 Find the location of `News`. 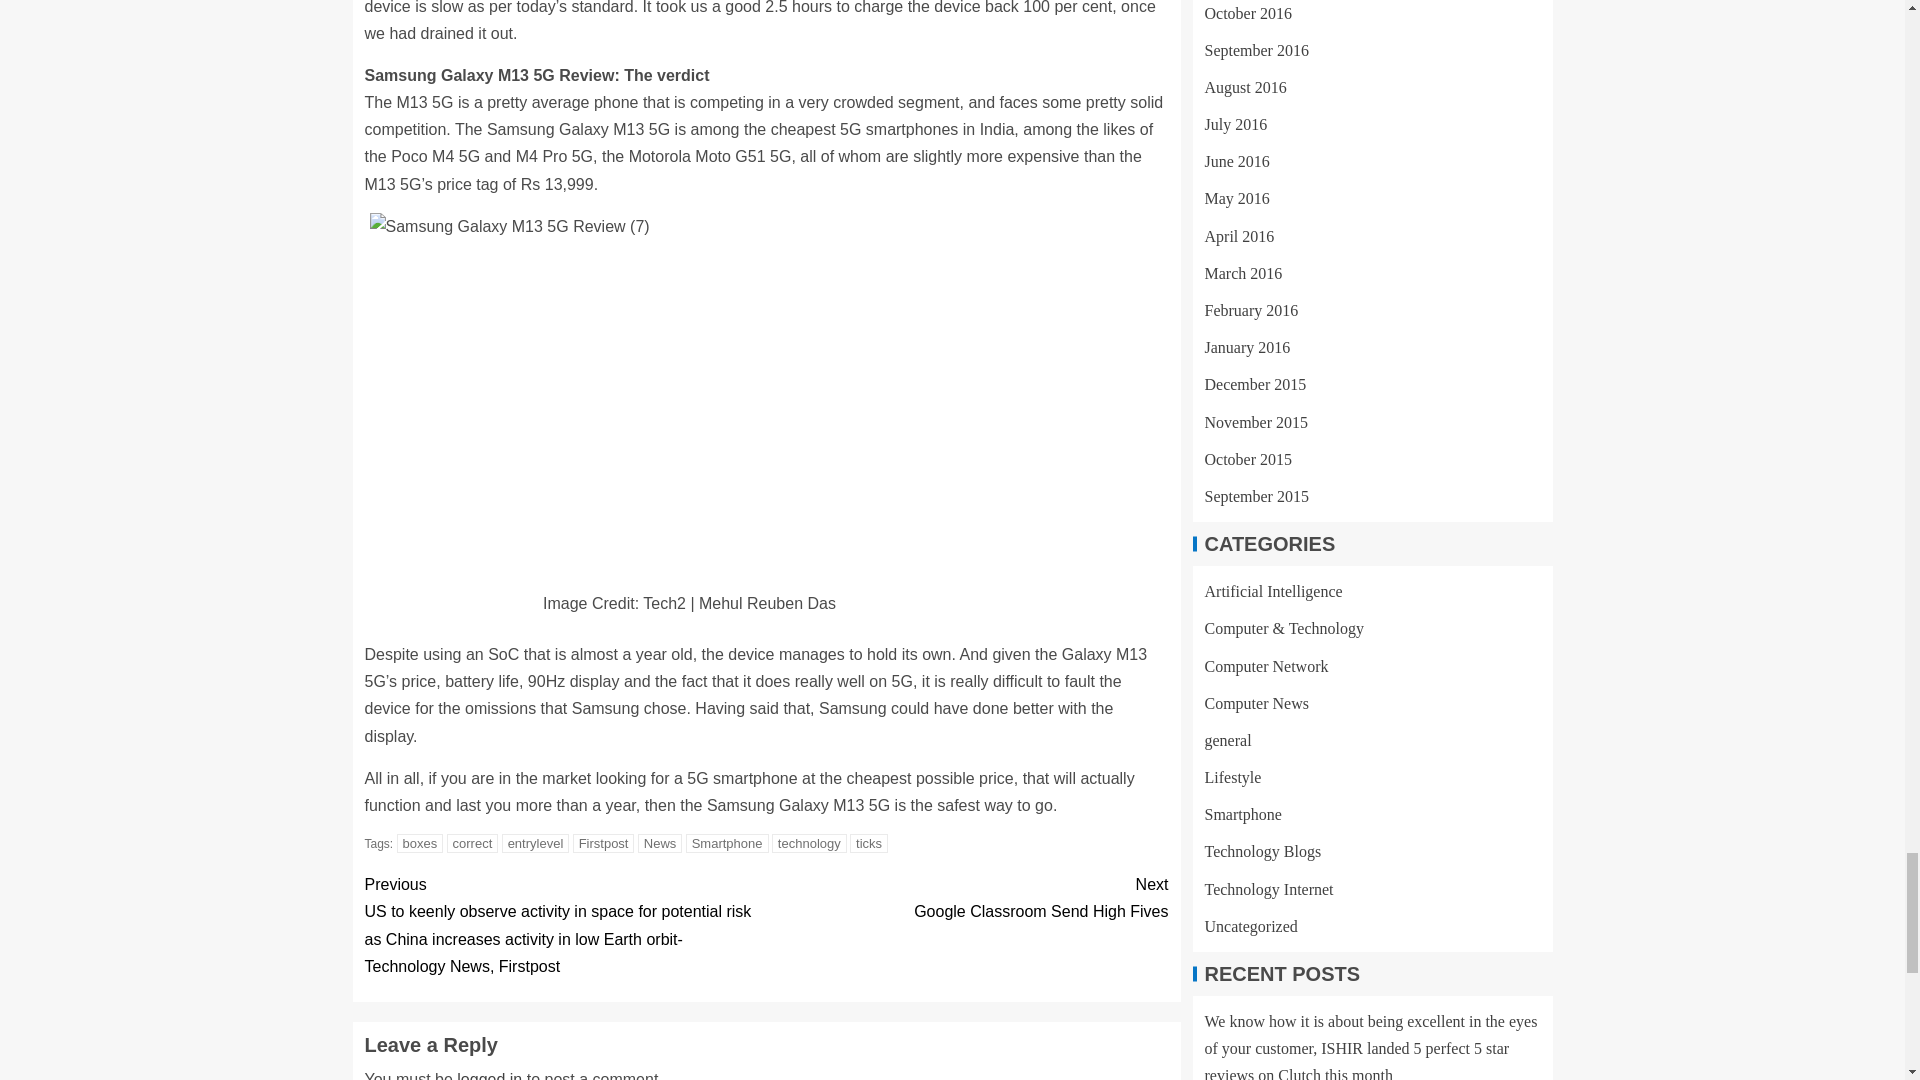

News is located at coordinates (536, 843).